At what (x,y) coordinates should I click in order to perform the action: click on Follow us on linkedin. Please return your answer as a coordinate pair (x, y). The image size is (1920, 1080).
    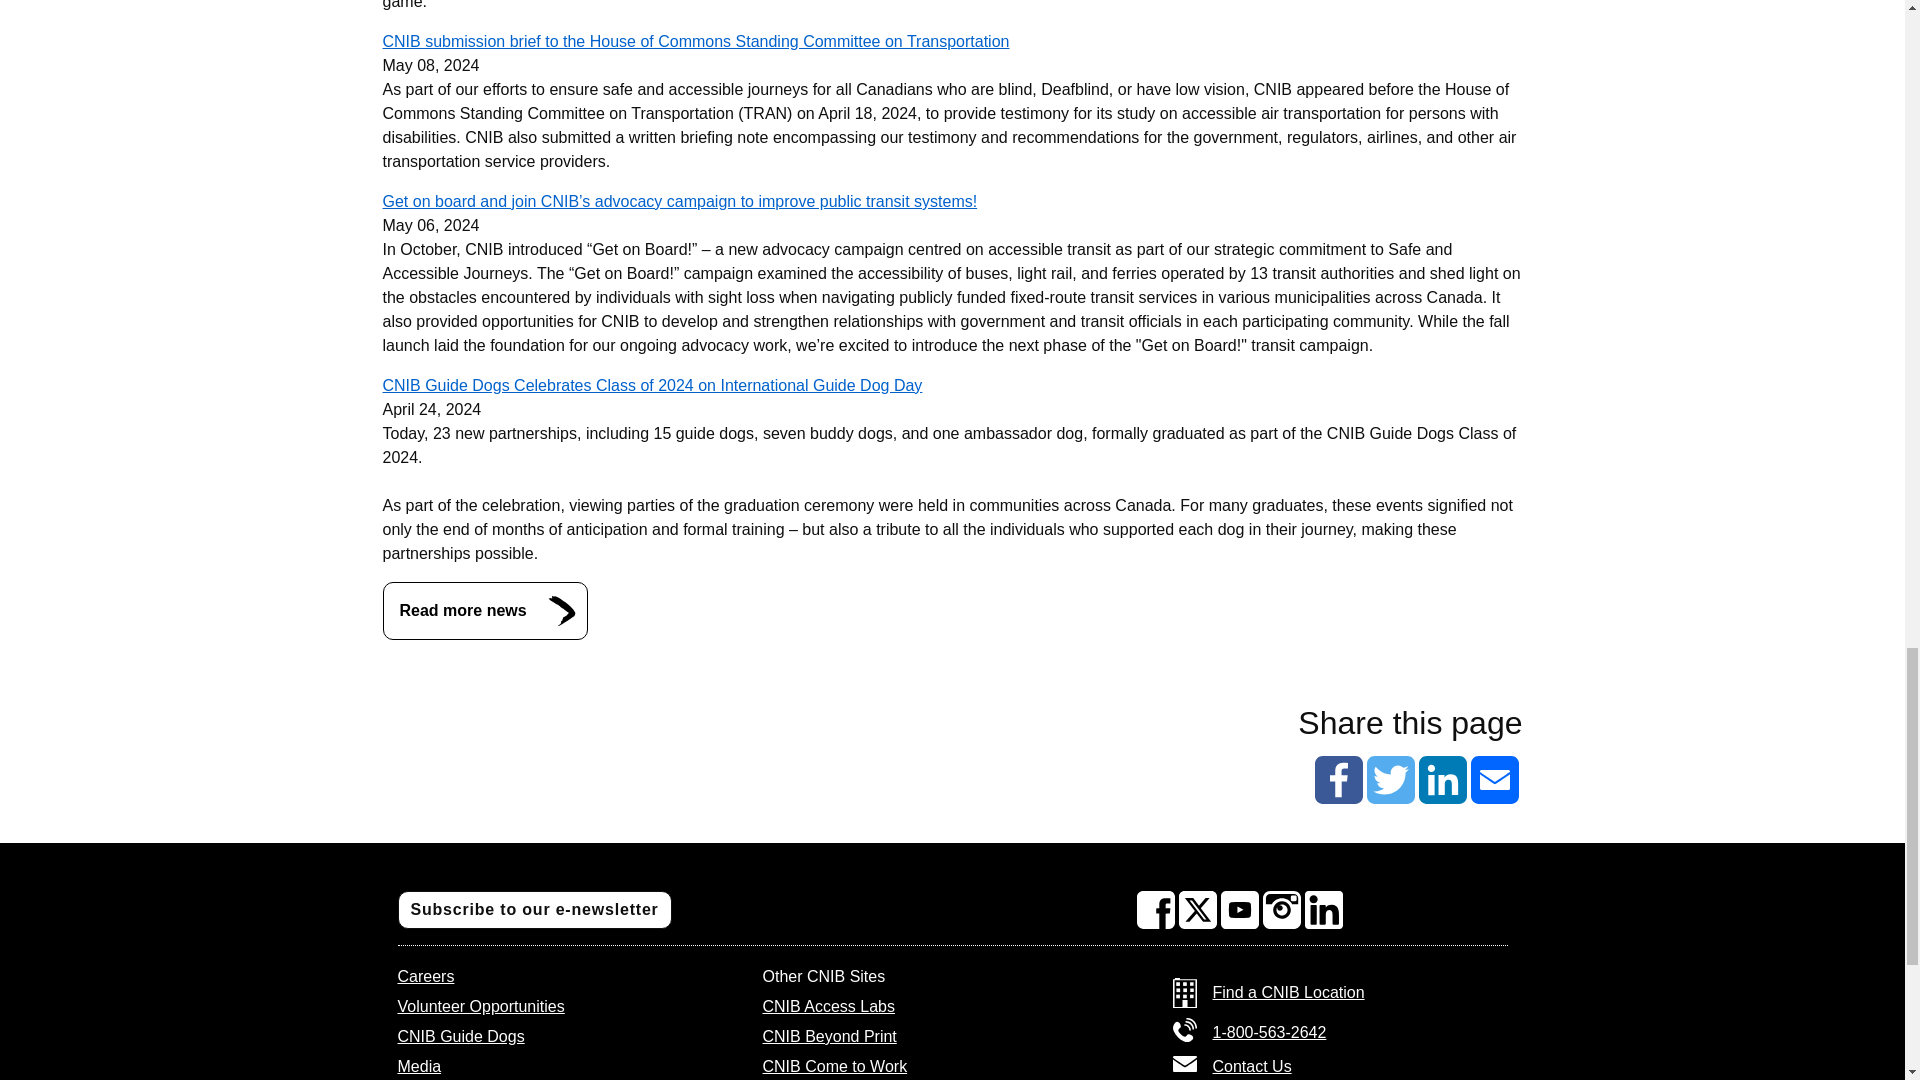
    Looking at the image, I should click on (1324, 910).